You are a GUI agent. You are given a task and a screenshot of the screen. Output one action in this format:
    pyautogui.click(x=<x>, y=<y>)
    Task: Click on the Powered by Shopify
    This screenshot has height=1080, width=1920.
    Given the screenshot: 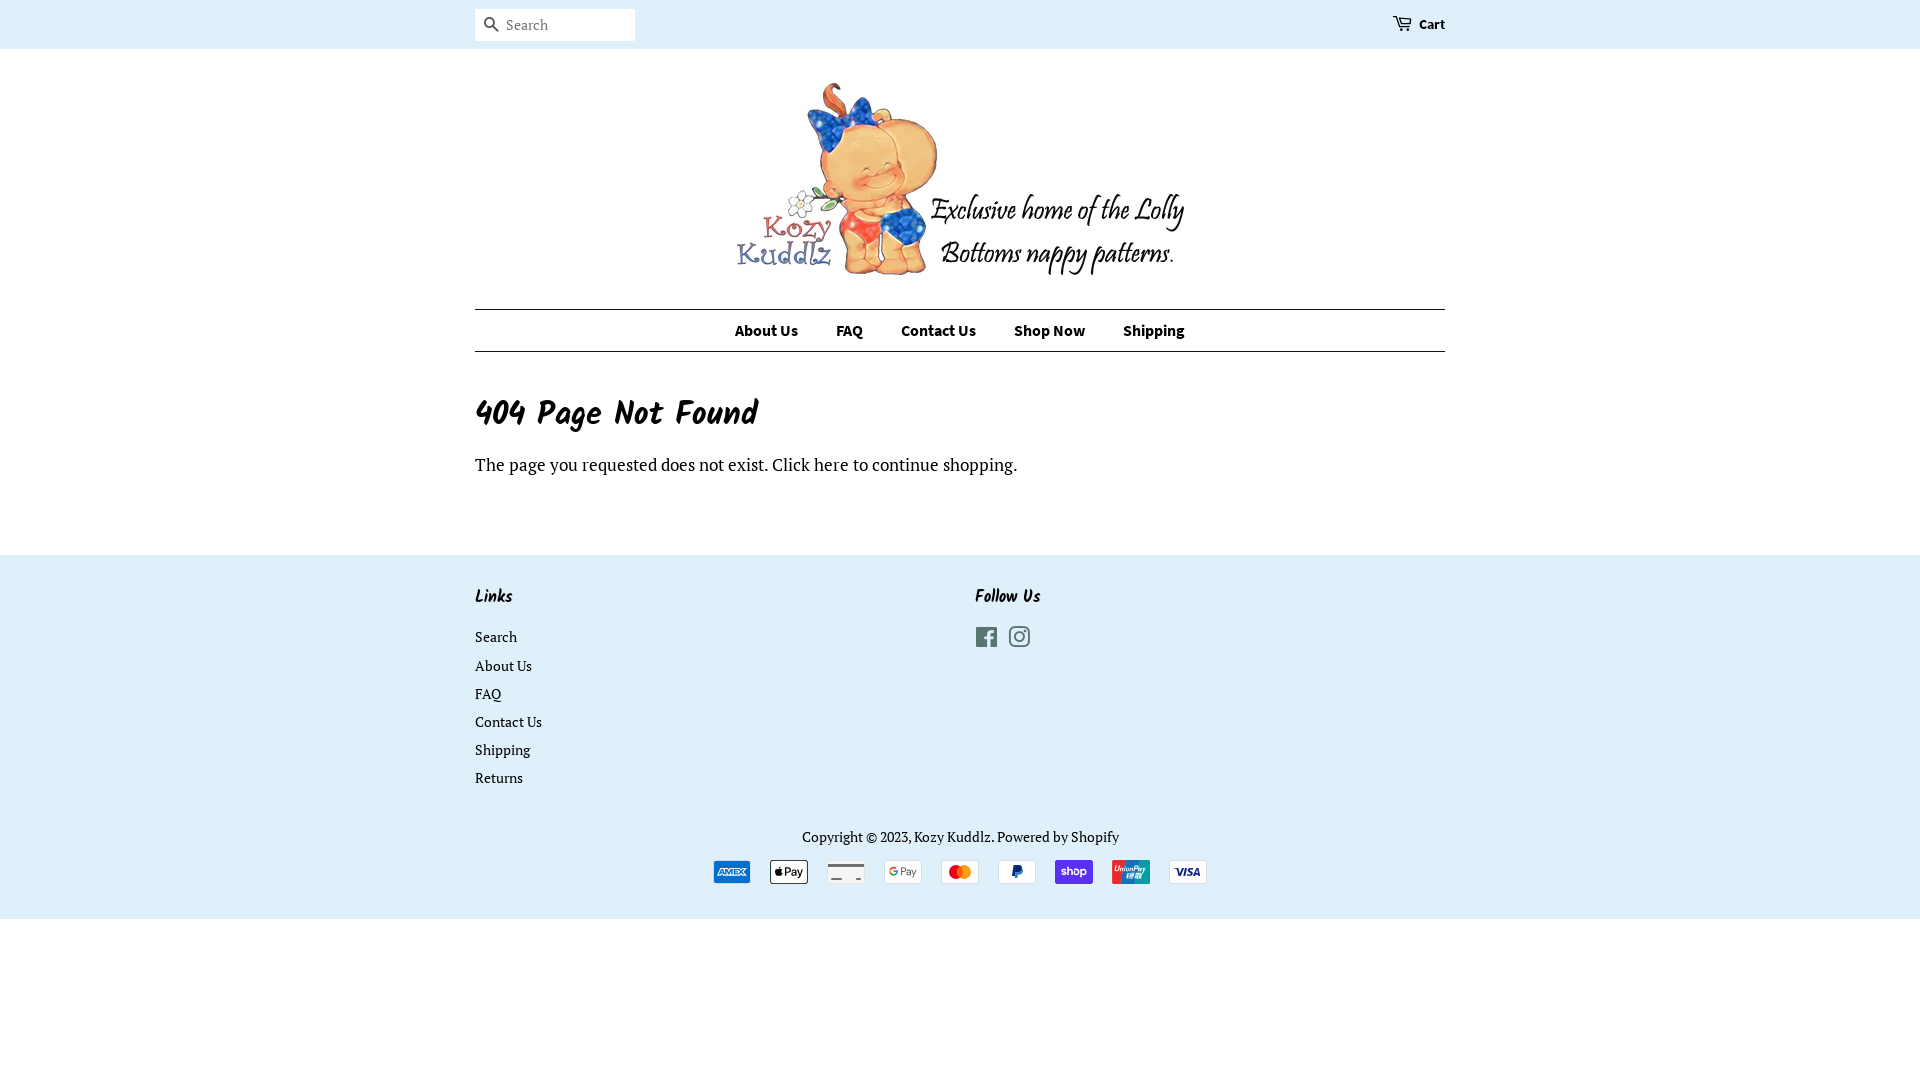 What is the action you would take?
    pyautogui.click(x=1057, y=836)
    